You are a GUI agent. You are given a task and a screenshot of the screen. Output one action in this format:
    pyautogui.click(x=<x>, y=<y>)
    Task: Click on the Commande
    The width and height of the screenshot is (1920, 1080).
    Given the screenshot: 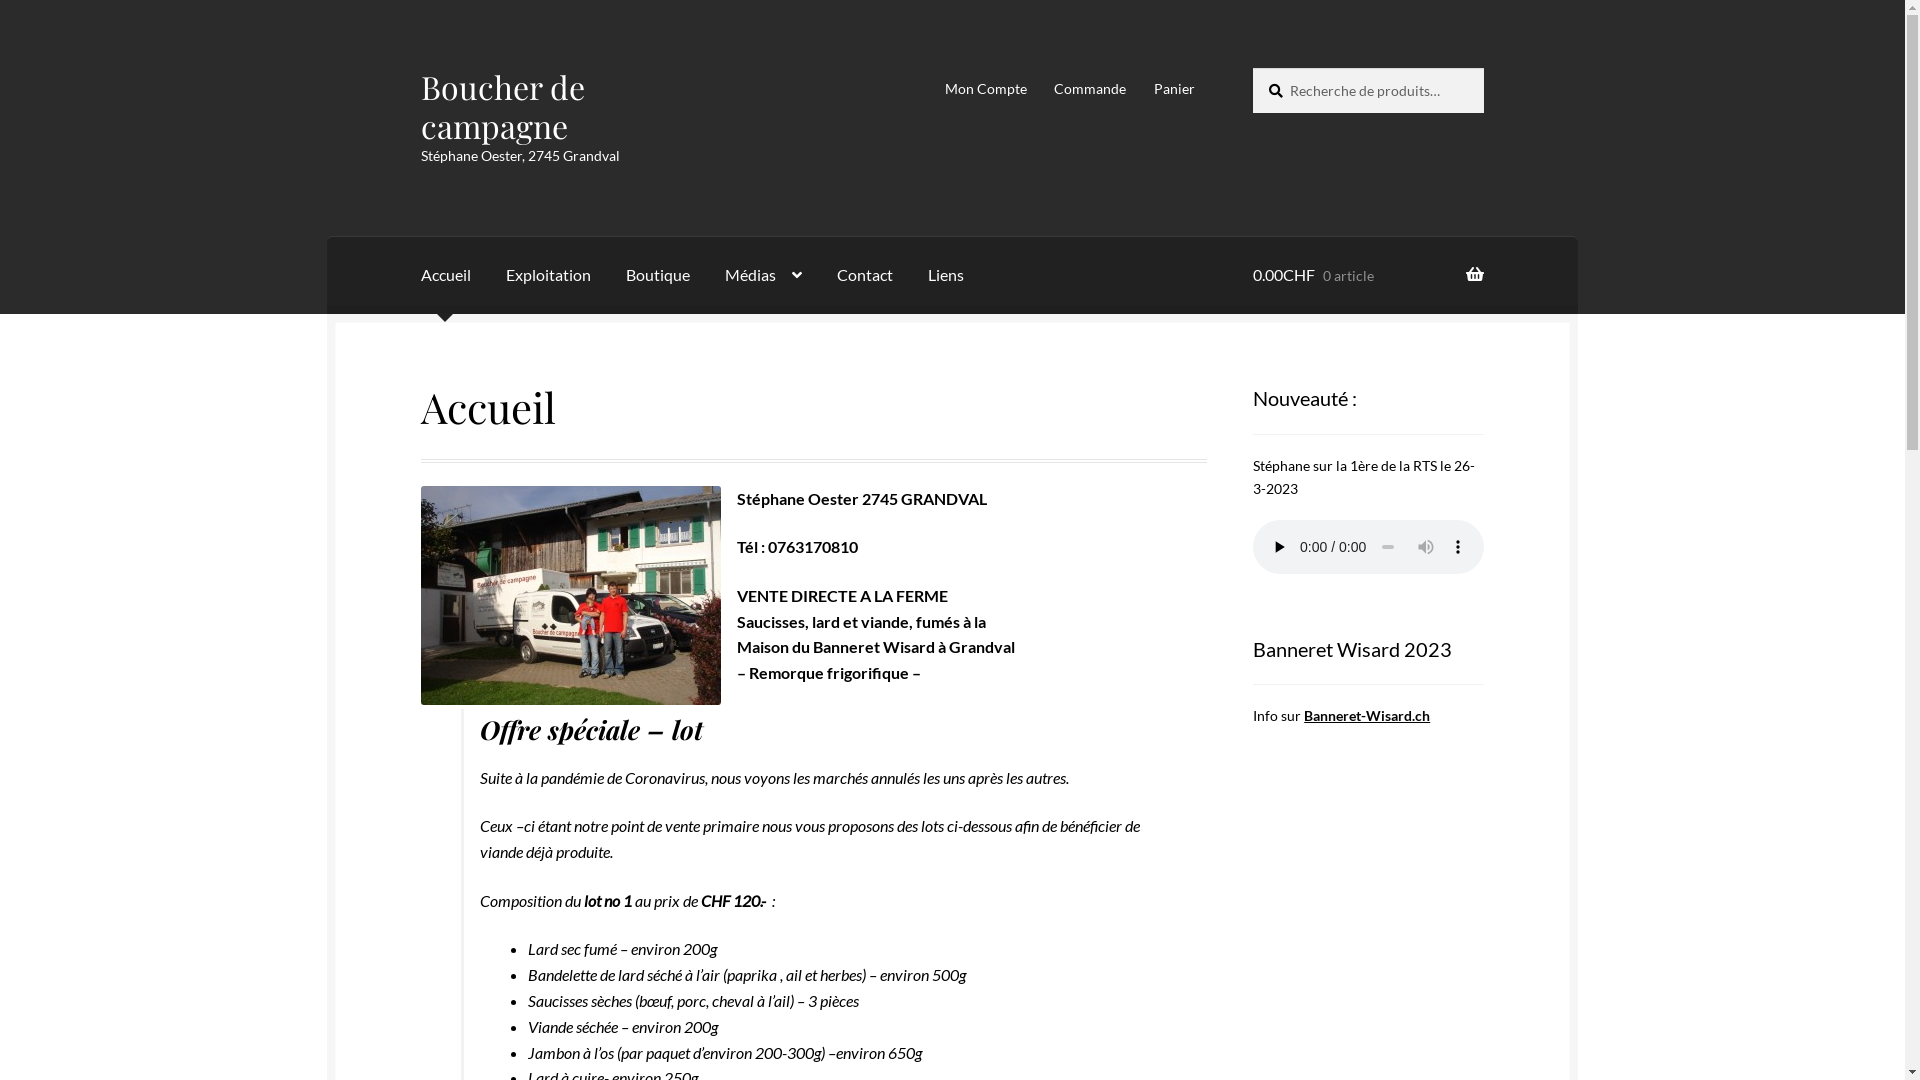 What is the action you would take?
    pyautogui.click(x=1090, y=89)
    